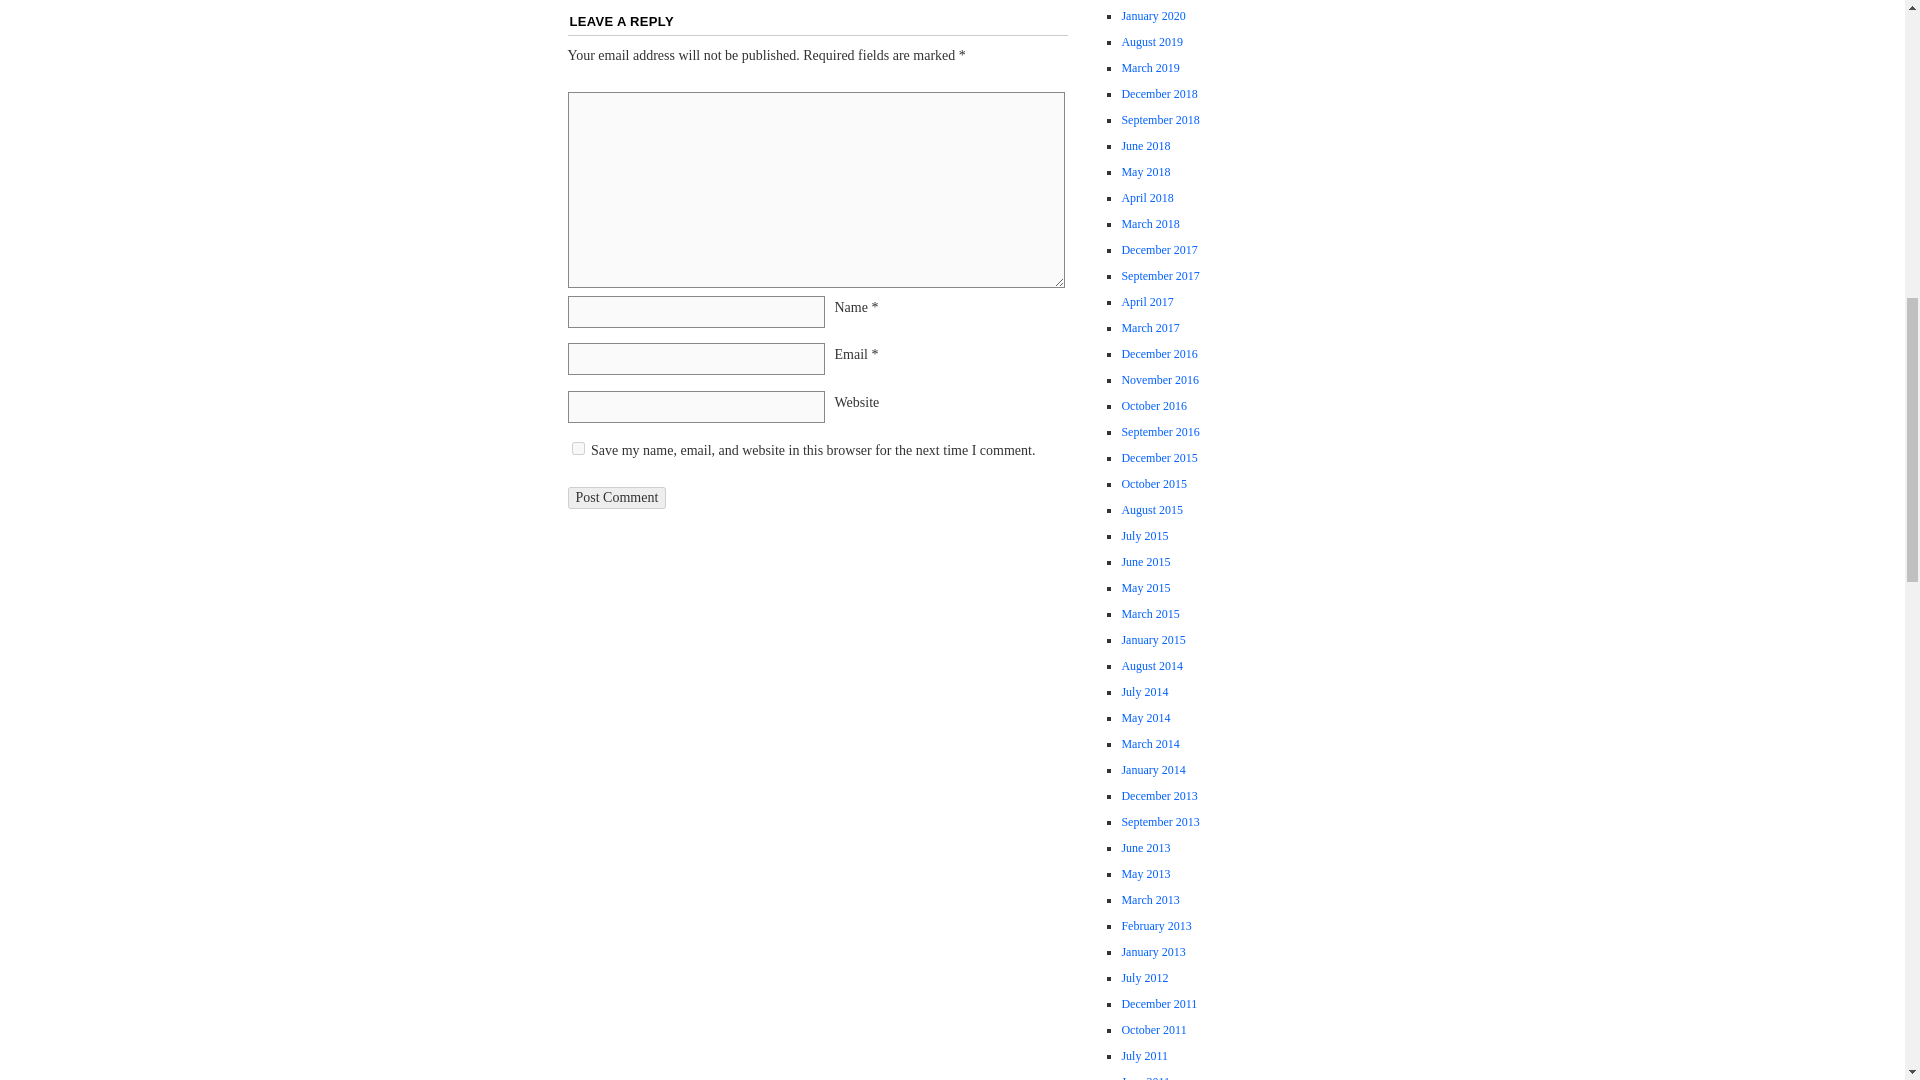  What do you see at coordinates (1147, 198) in the screenshot?
I see `April 2018` at bounding box center [1147, 198].